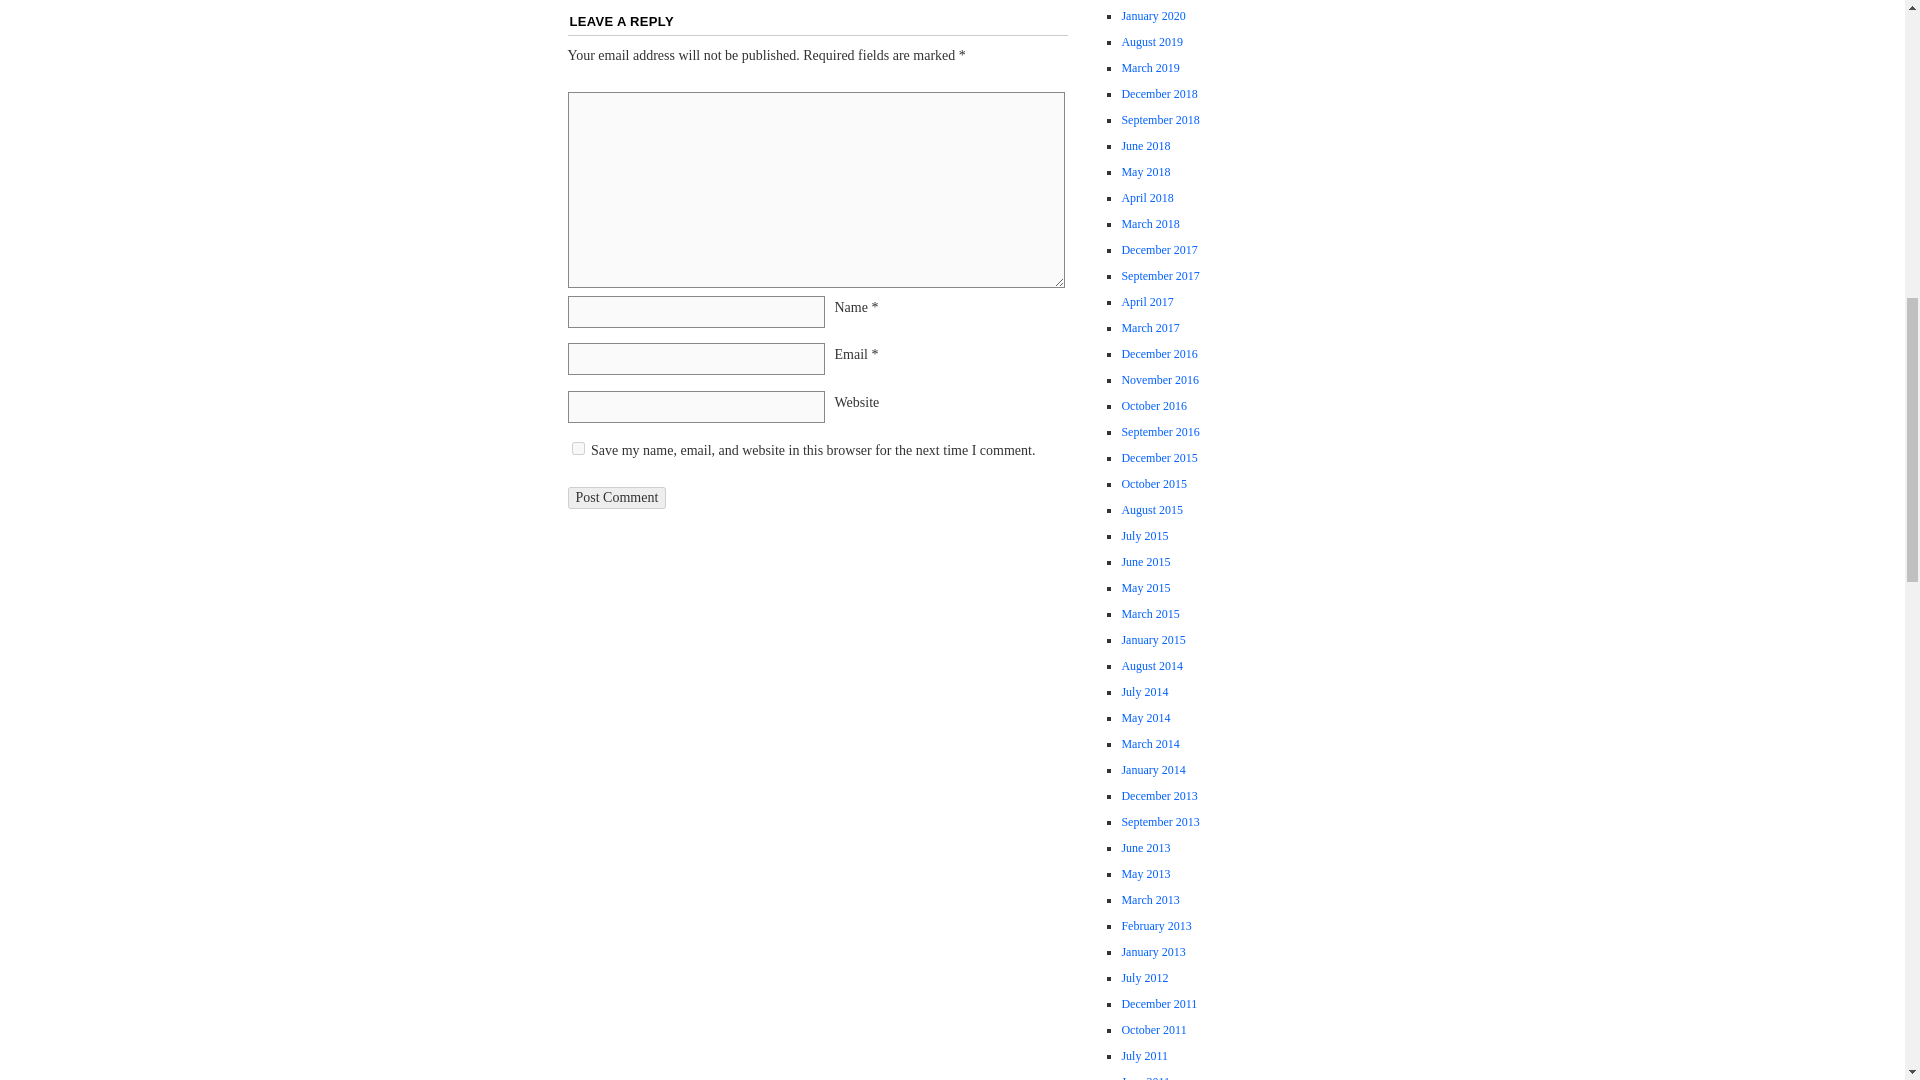  What do you see at coordinates (1147, 198) in the screenshot?
I see `April 2018` at bounding box center [1147, 198].